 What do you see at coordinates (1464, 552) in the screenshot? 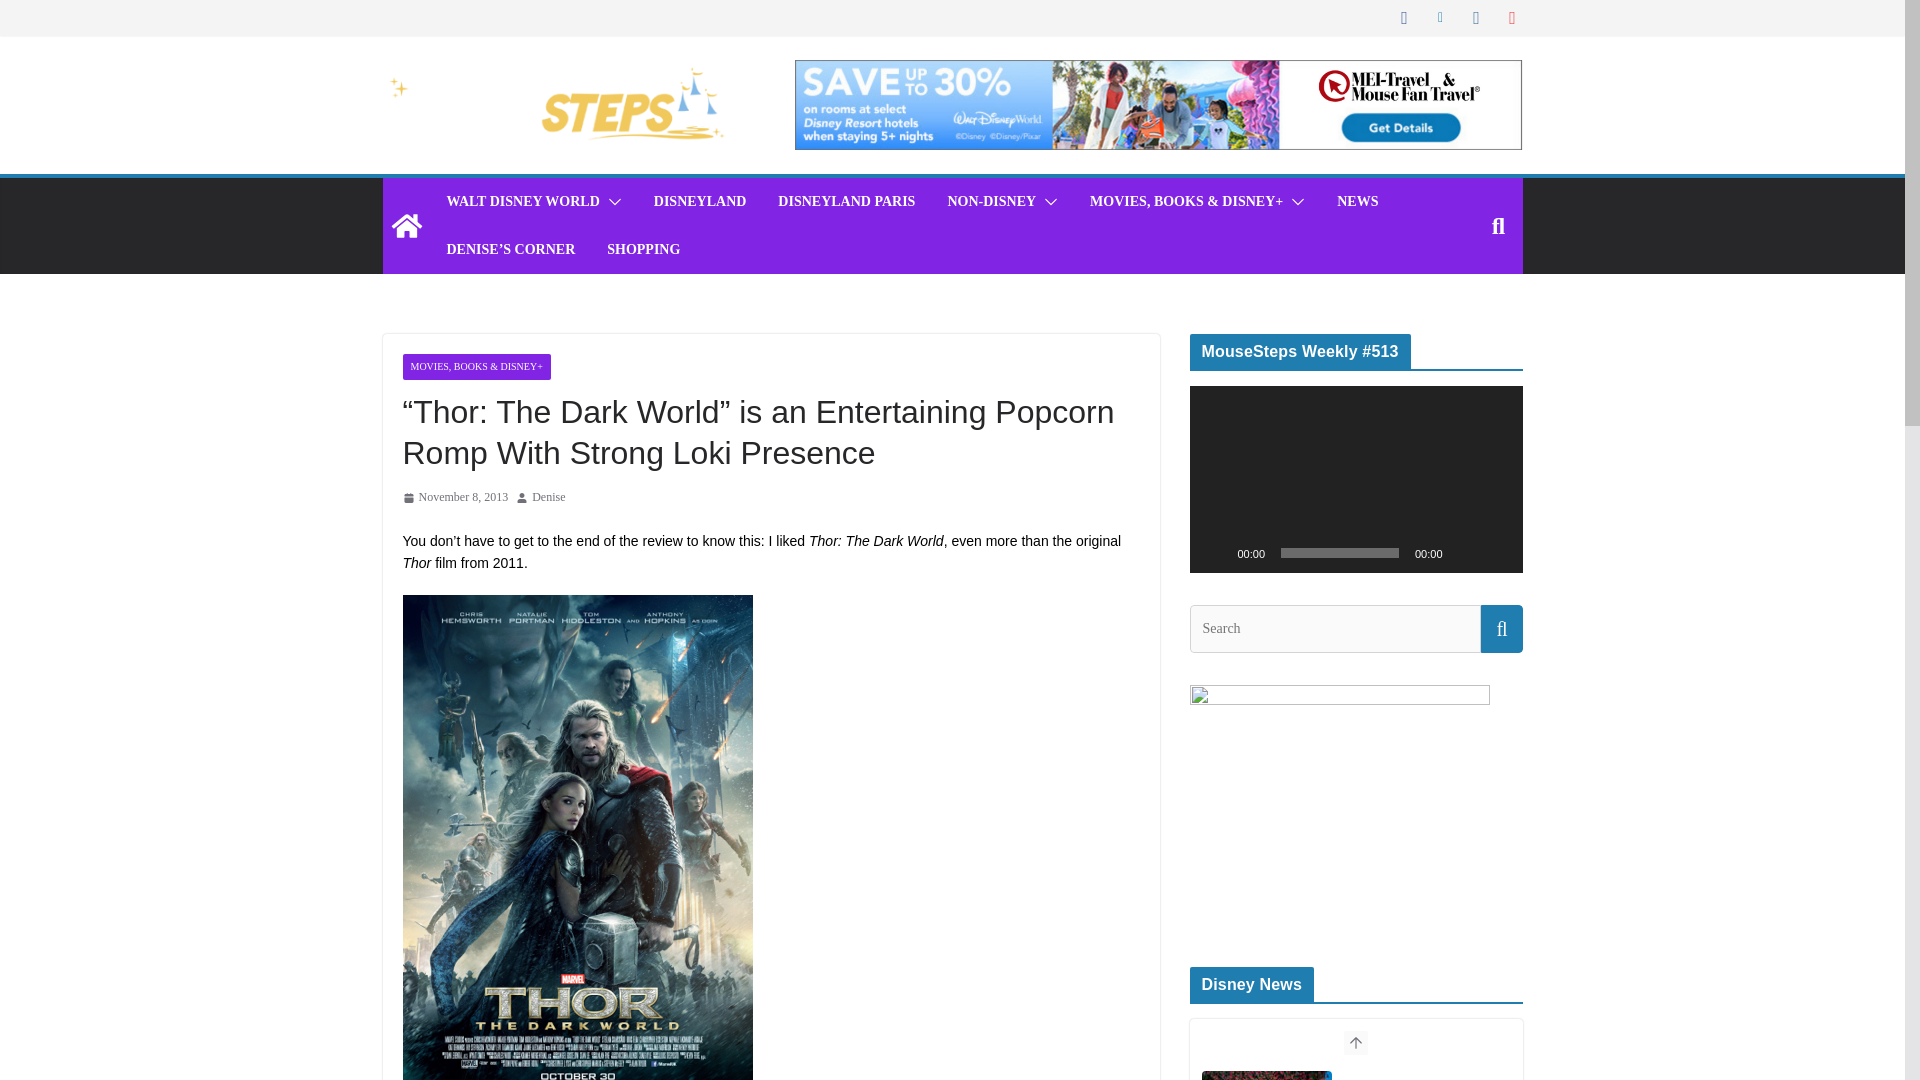
I see `Mute` at bounding box center [1464, 552].